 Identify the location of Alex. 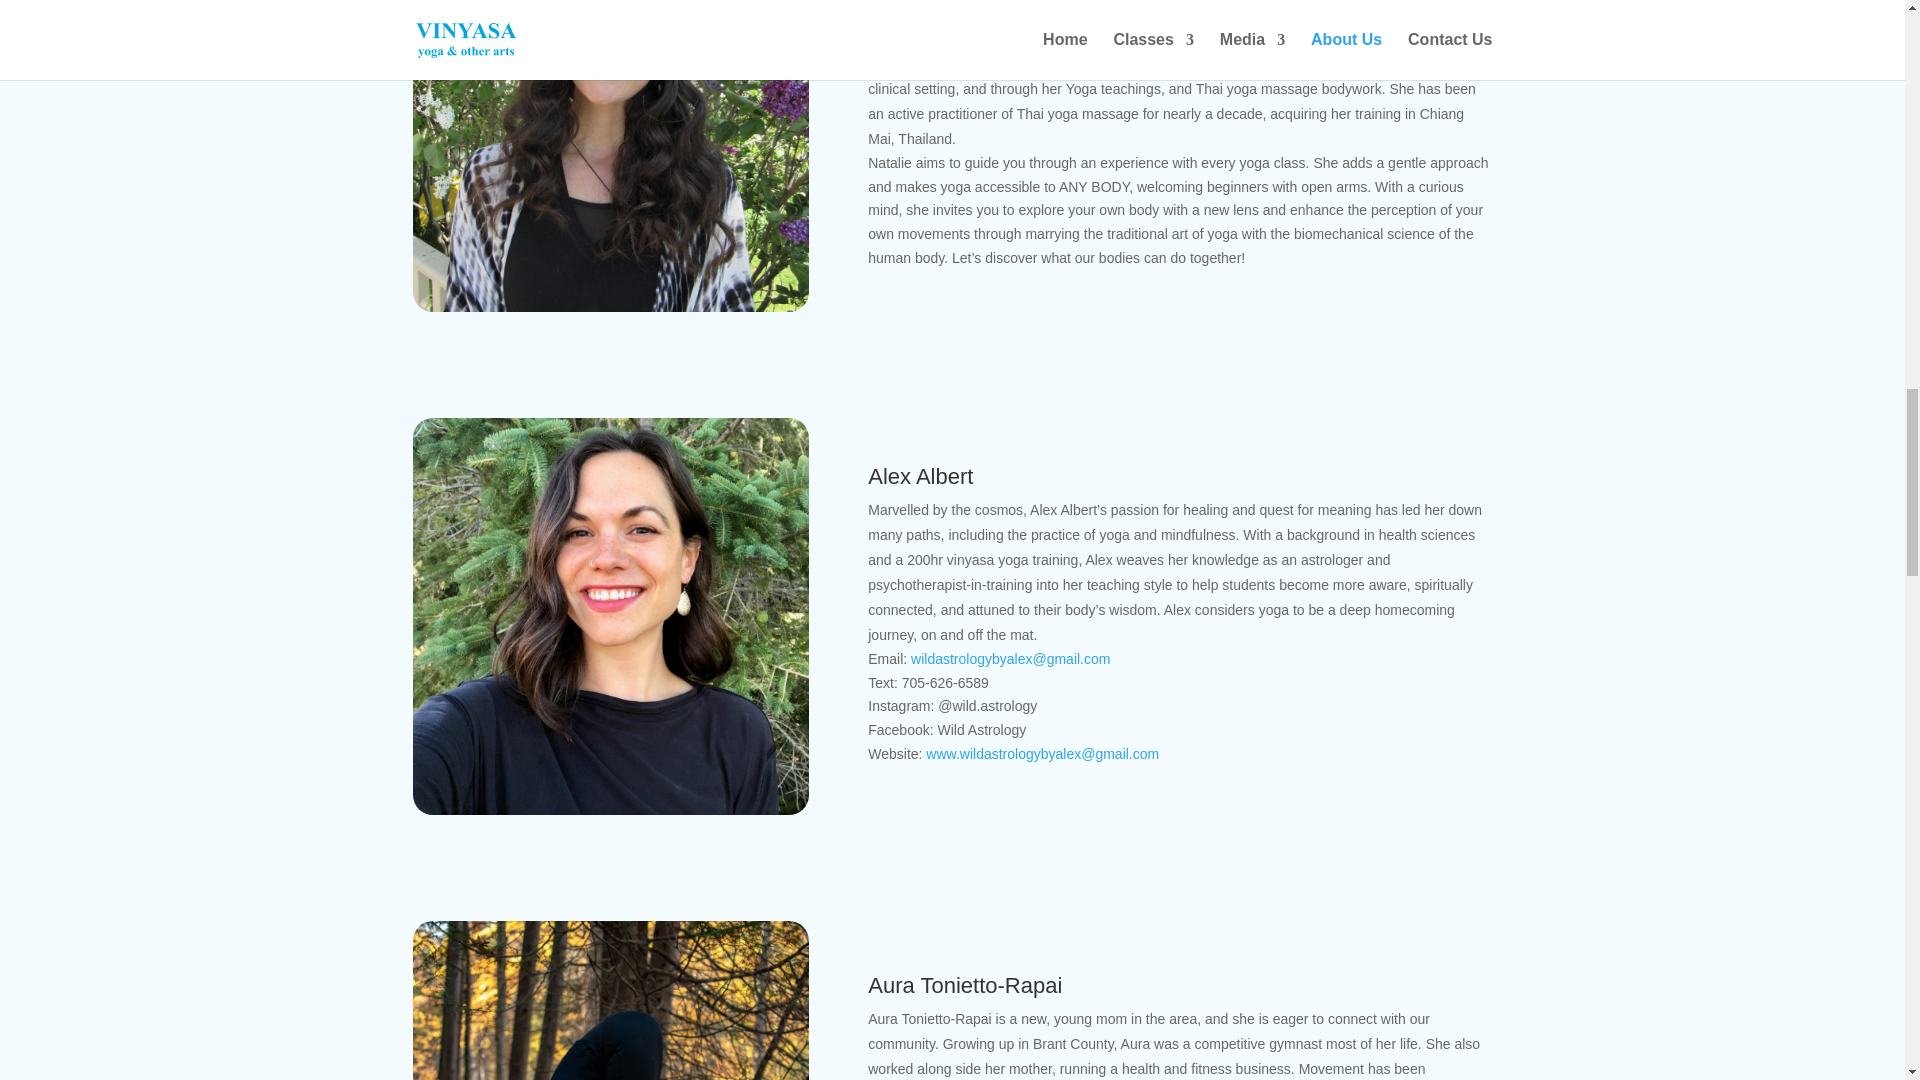
(610, 616).